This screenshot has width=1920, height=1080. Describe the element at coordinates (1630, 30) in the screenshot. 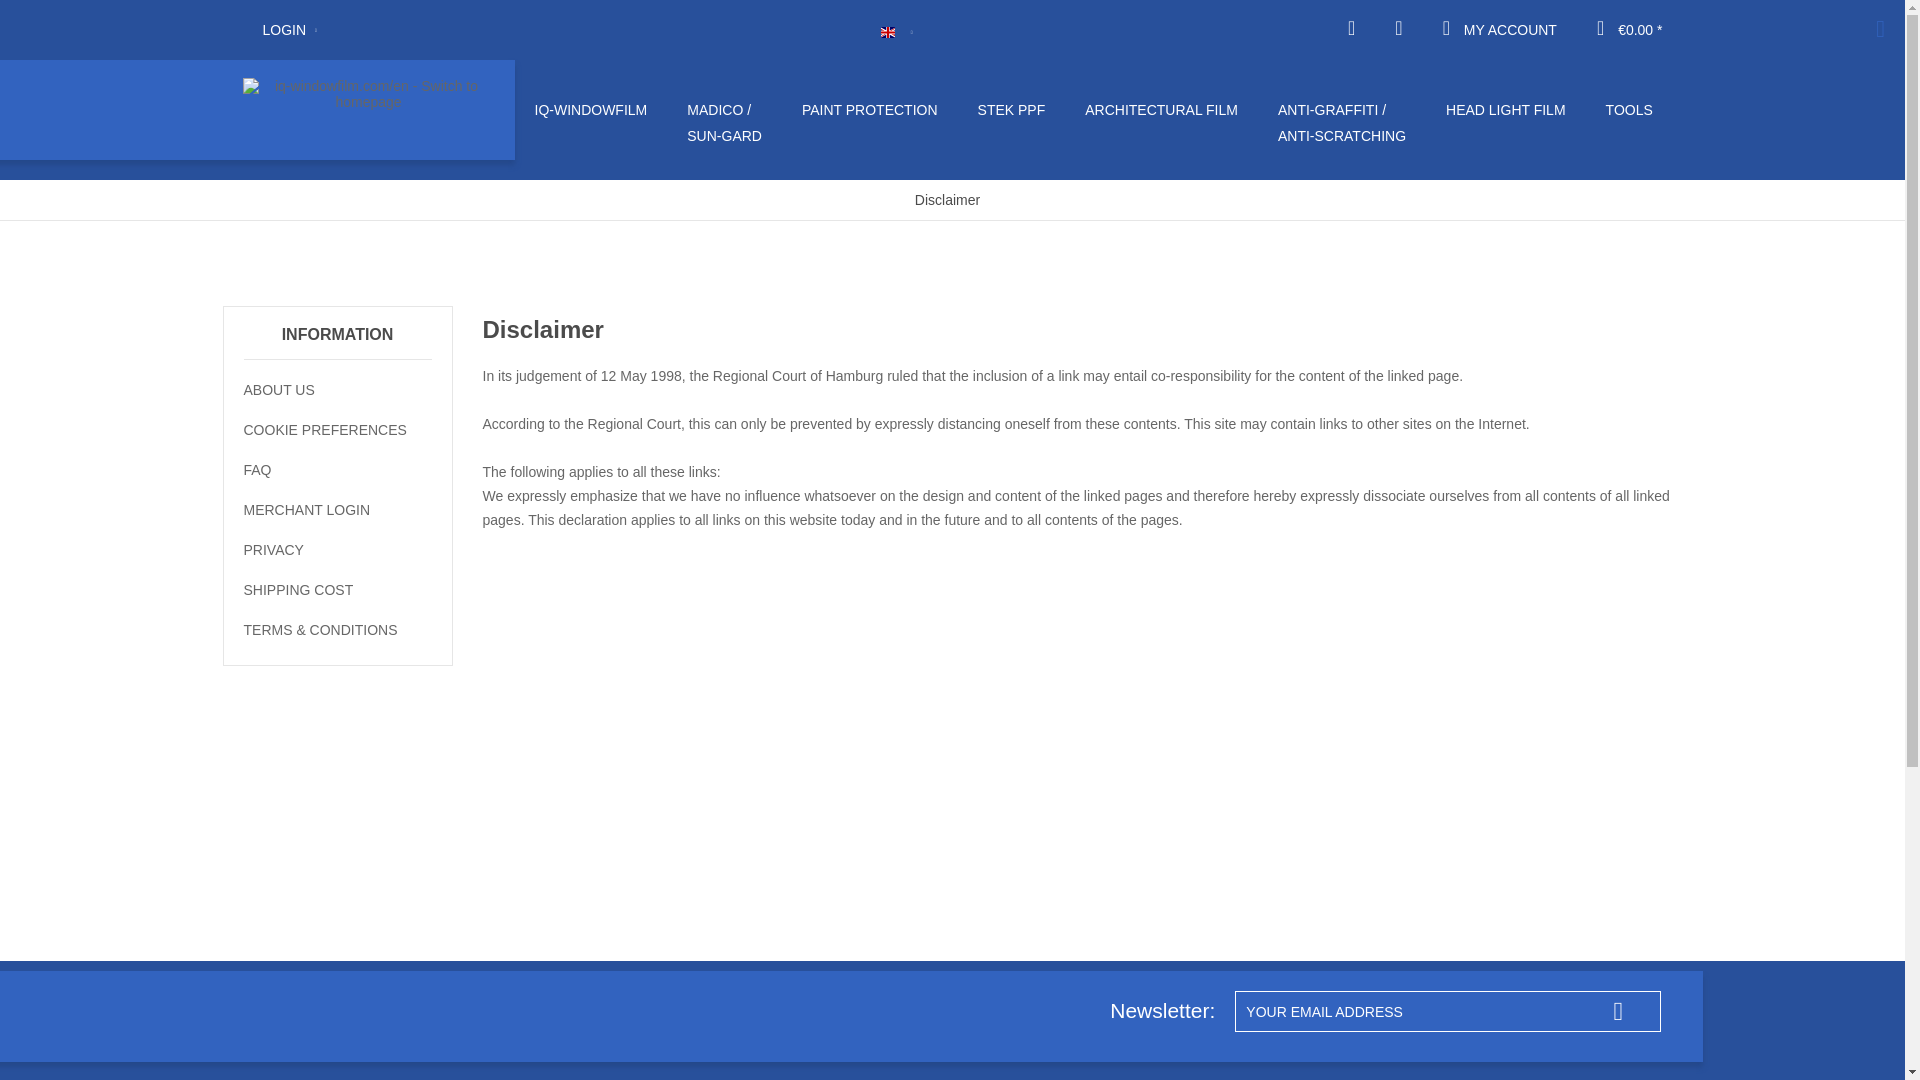

I see `Shopping cart` at that location.